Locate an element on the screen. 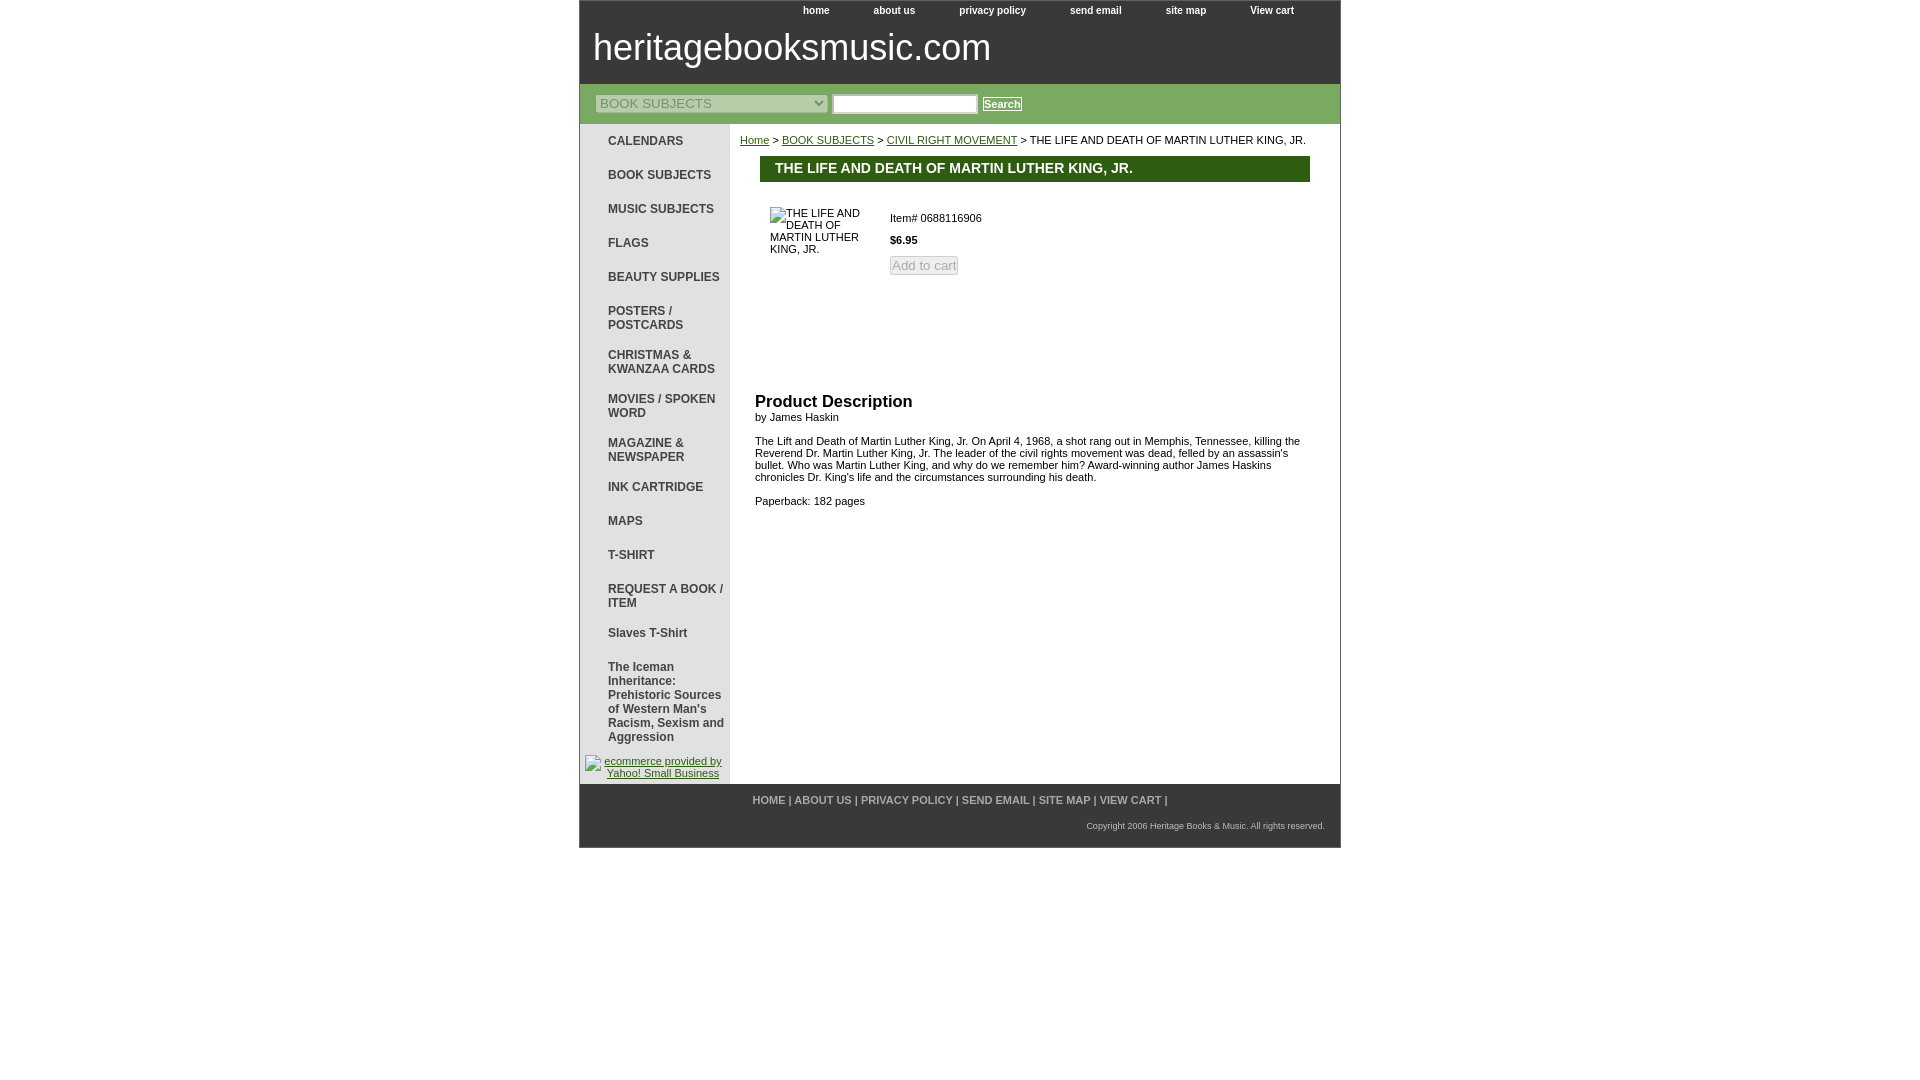 The image size is (1920, 1080). THE LIFE AND DEATH OF MARTIN LUTHER KING, JR. is located at coordinates (820, 281).